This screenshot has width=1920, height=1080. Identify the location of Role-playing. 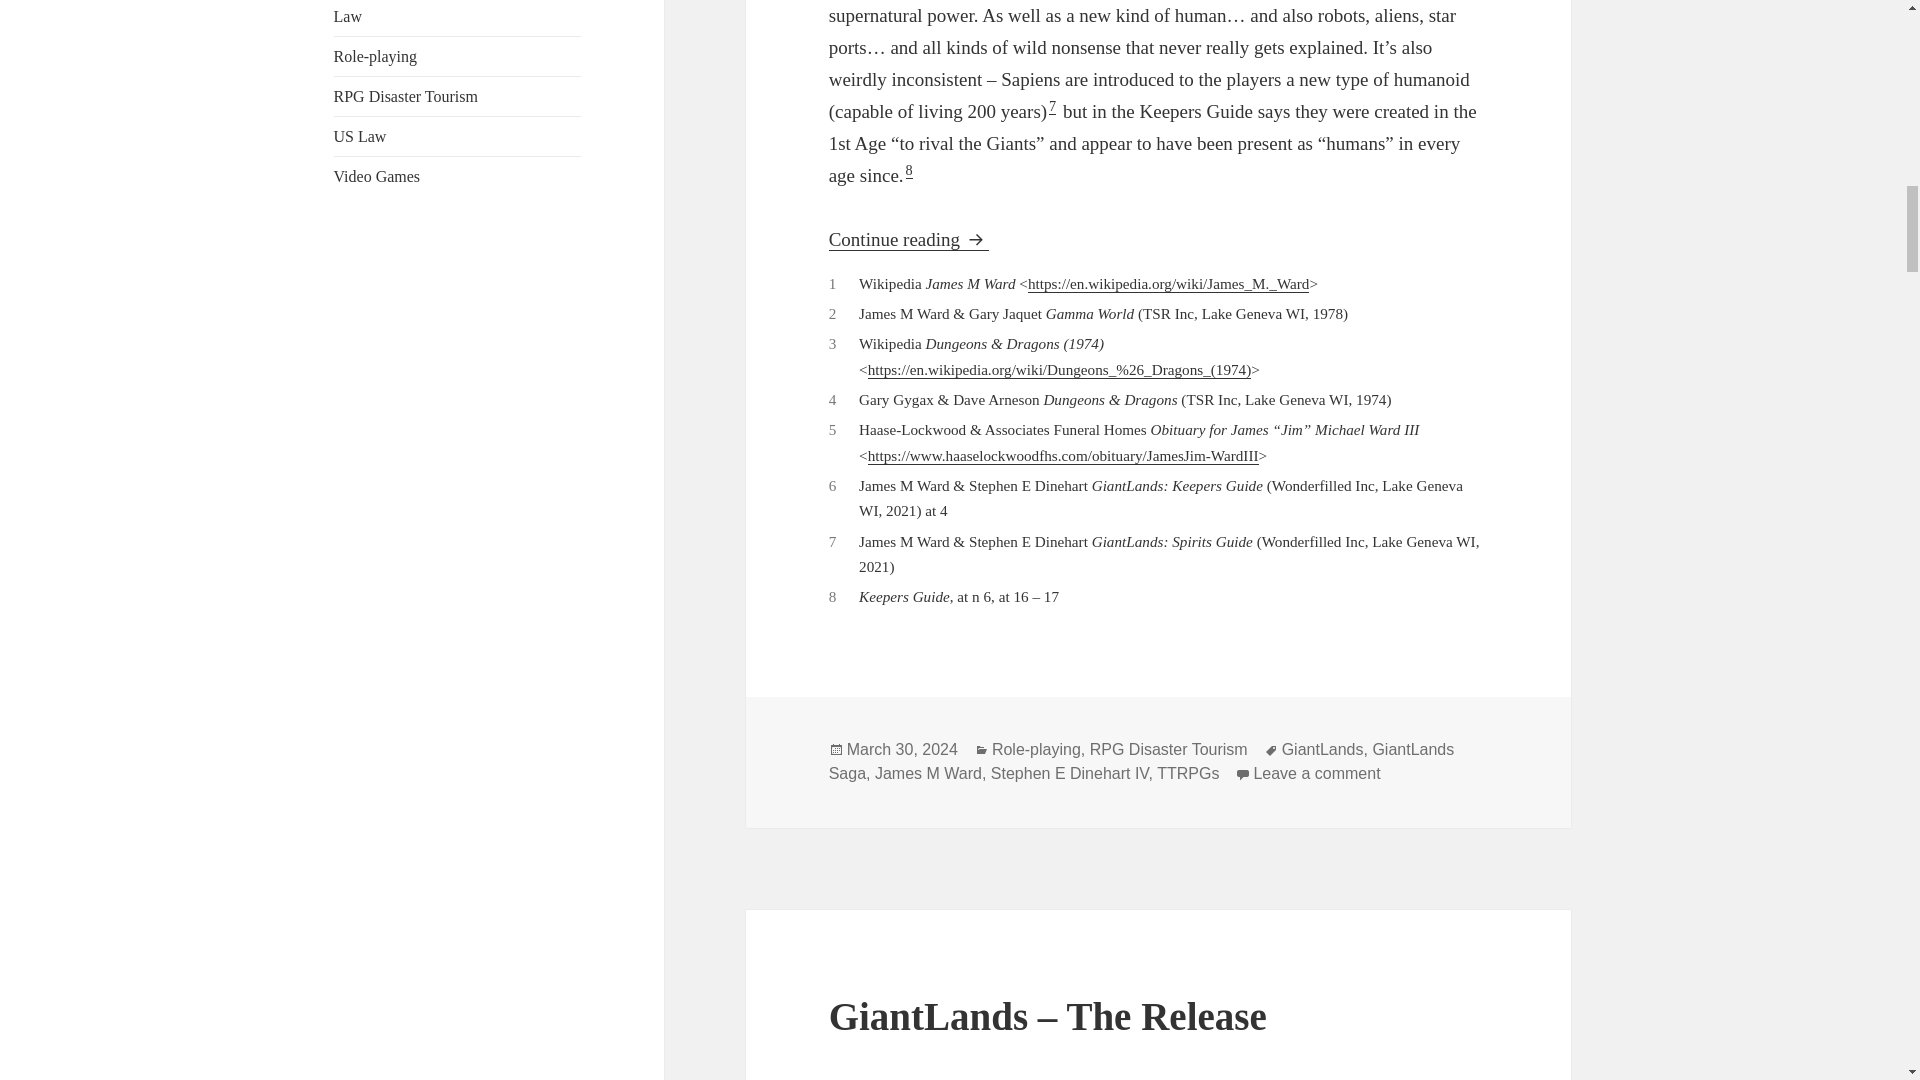
(376, 56).